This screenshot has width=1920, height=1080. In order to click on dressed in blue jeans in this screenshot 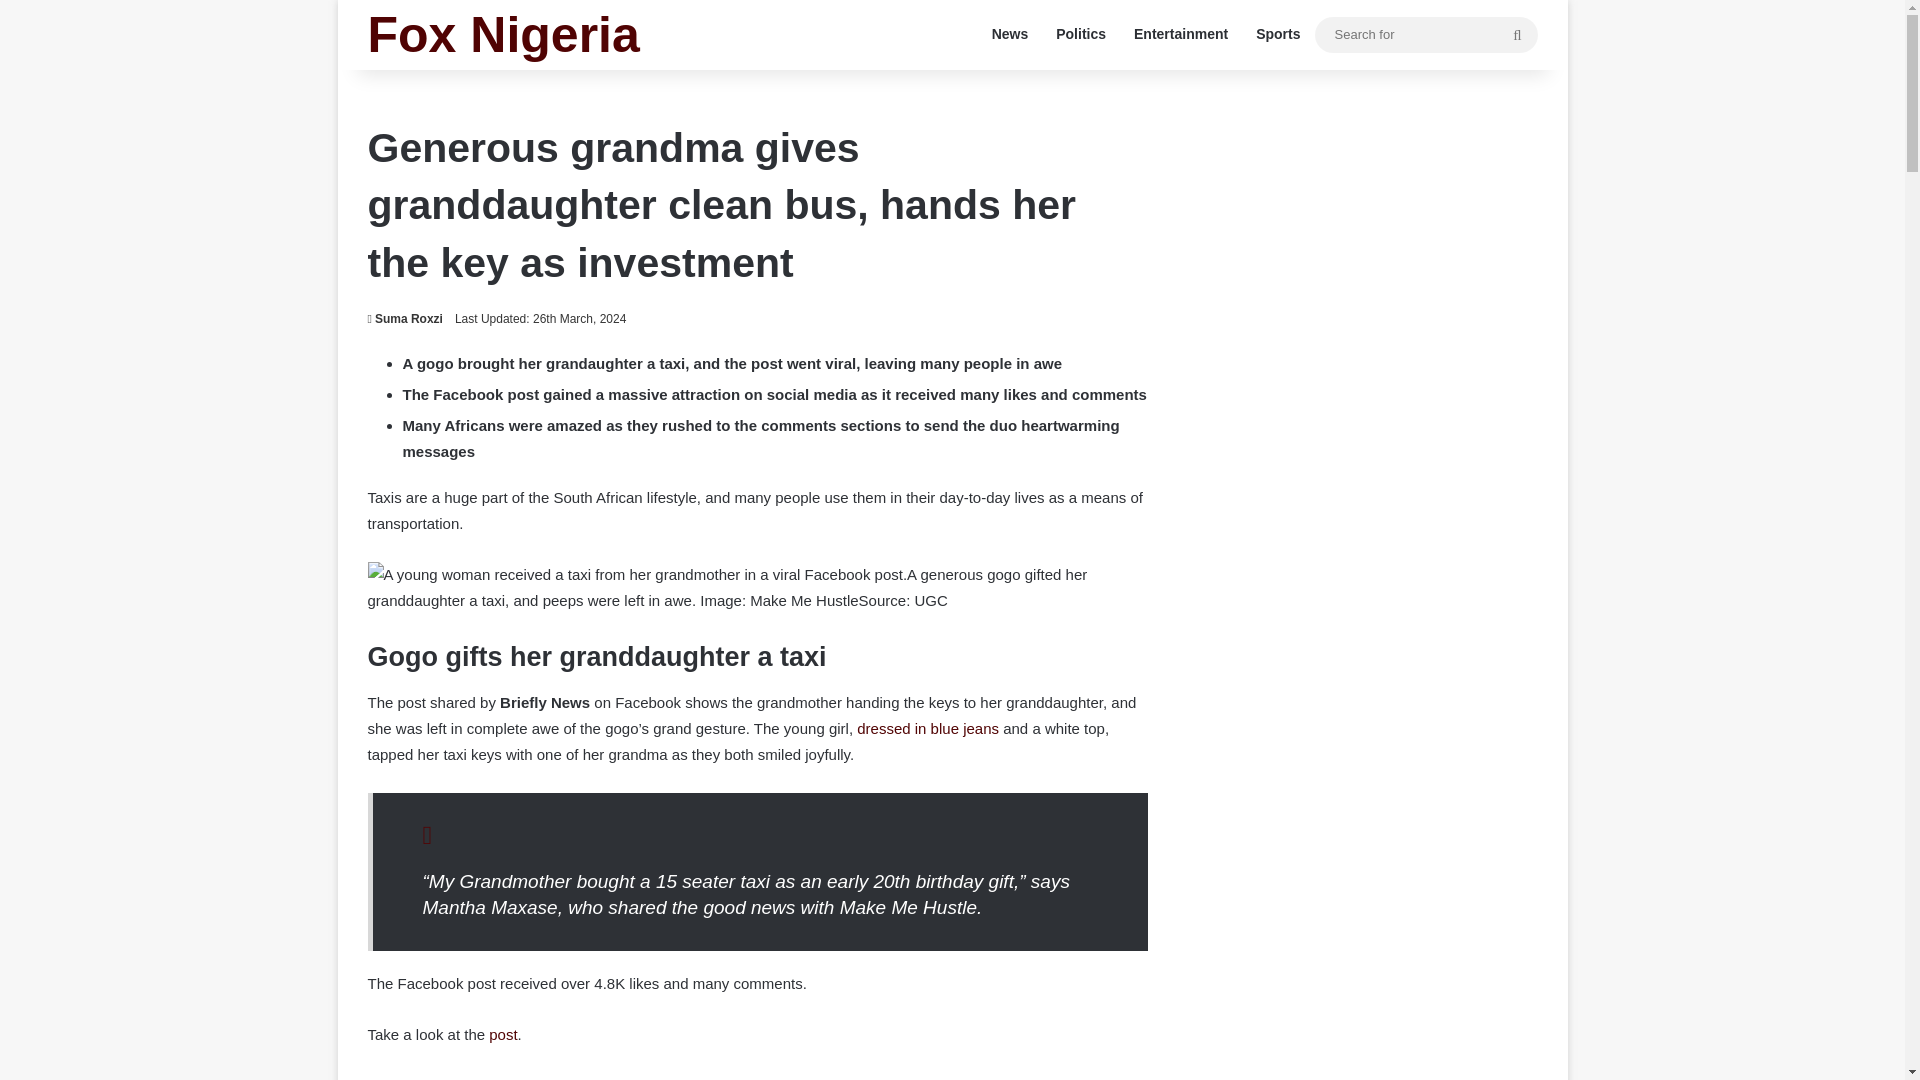, I will do `click(927, 728)`.